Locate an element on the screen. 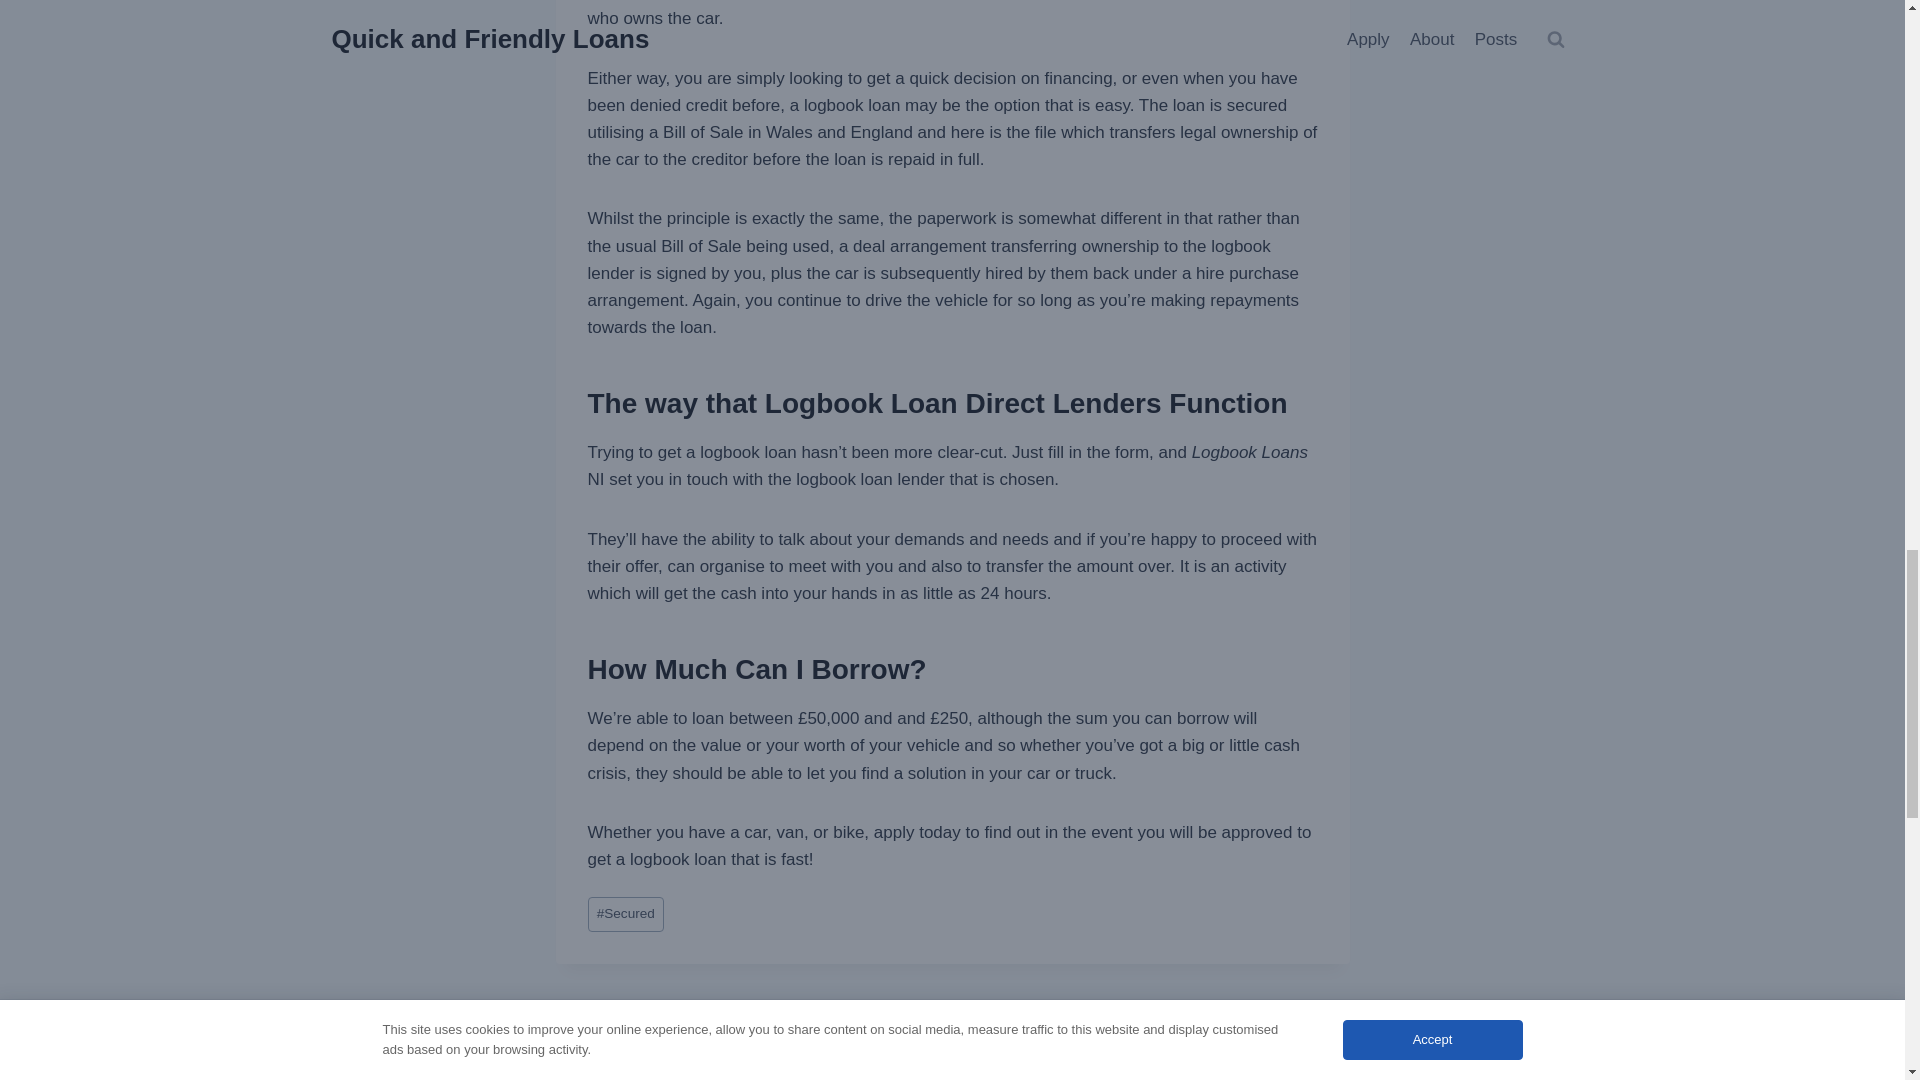 The width and height of the screenshot is (1920, 1080). Secured is located at coordinates (1150, 1037).